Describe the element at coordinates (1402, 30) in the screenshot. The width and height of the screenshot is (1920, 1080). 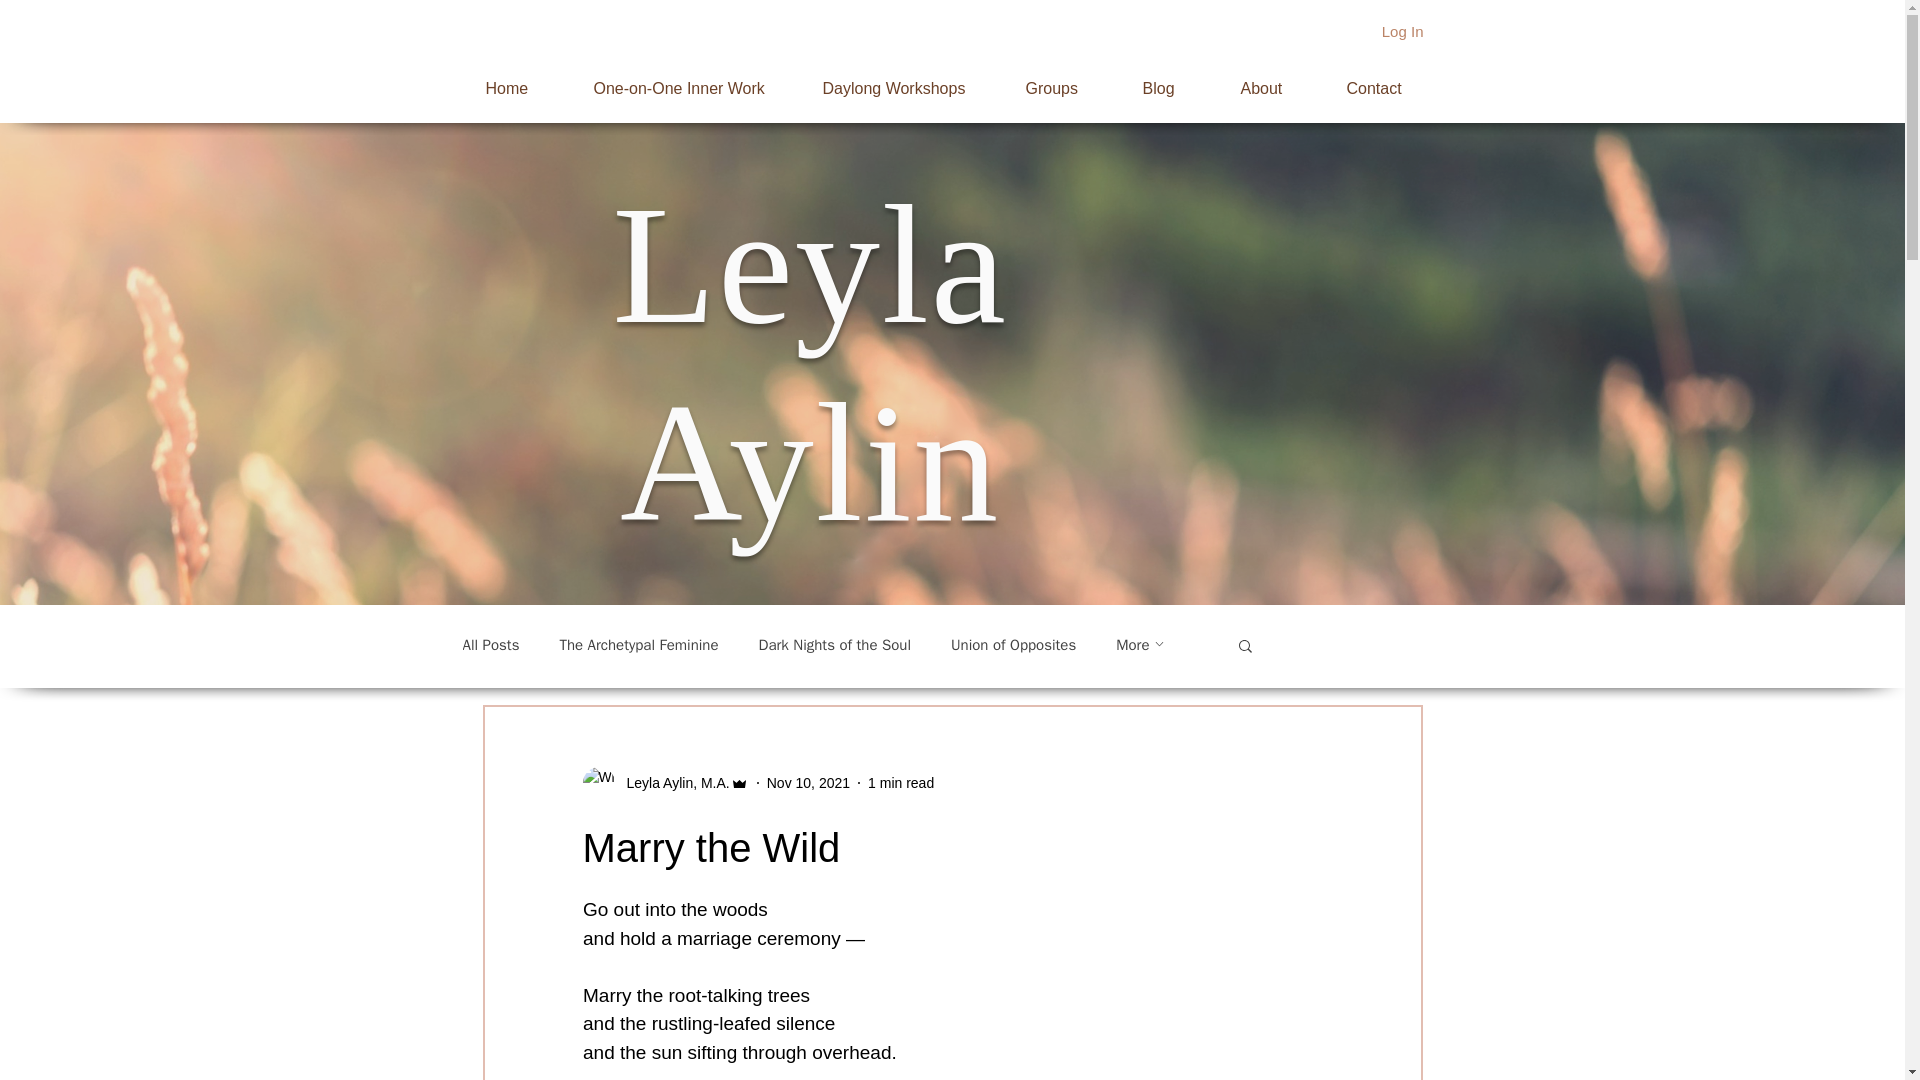
I see `Log In` at that location.